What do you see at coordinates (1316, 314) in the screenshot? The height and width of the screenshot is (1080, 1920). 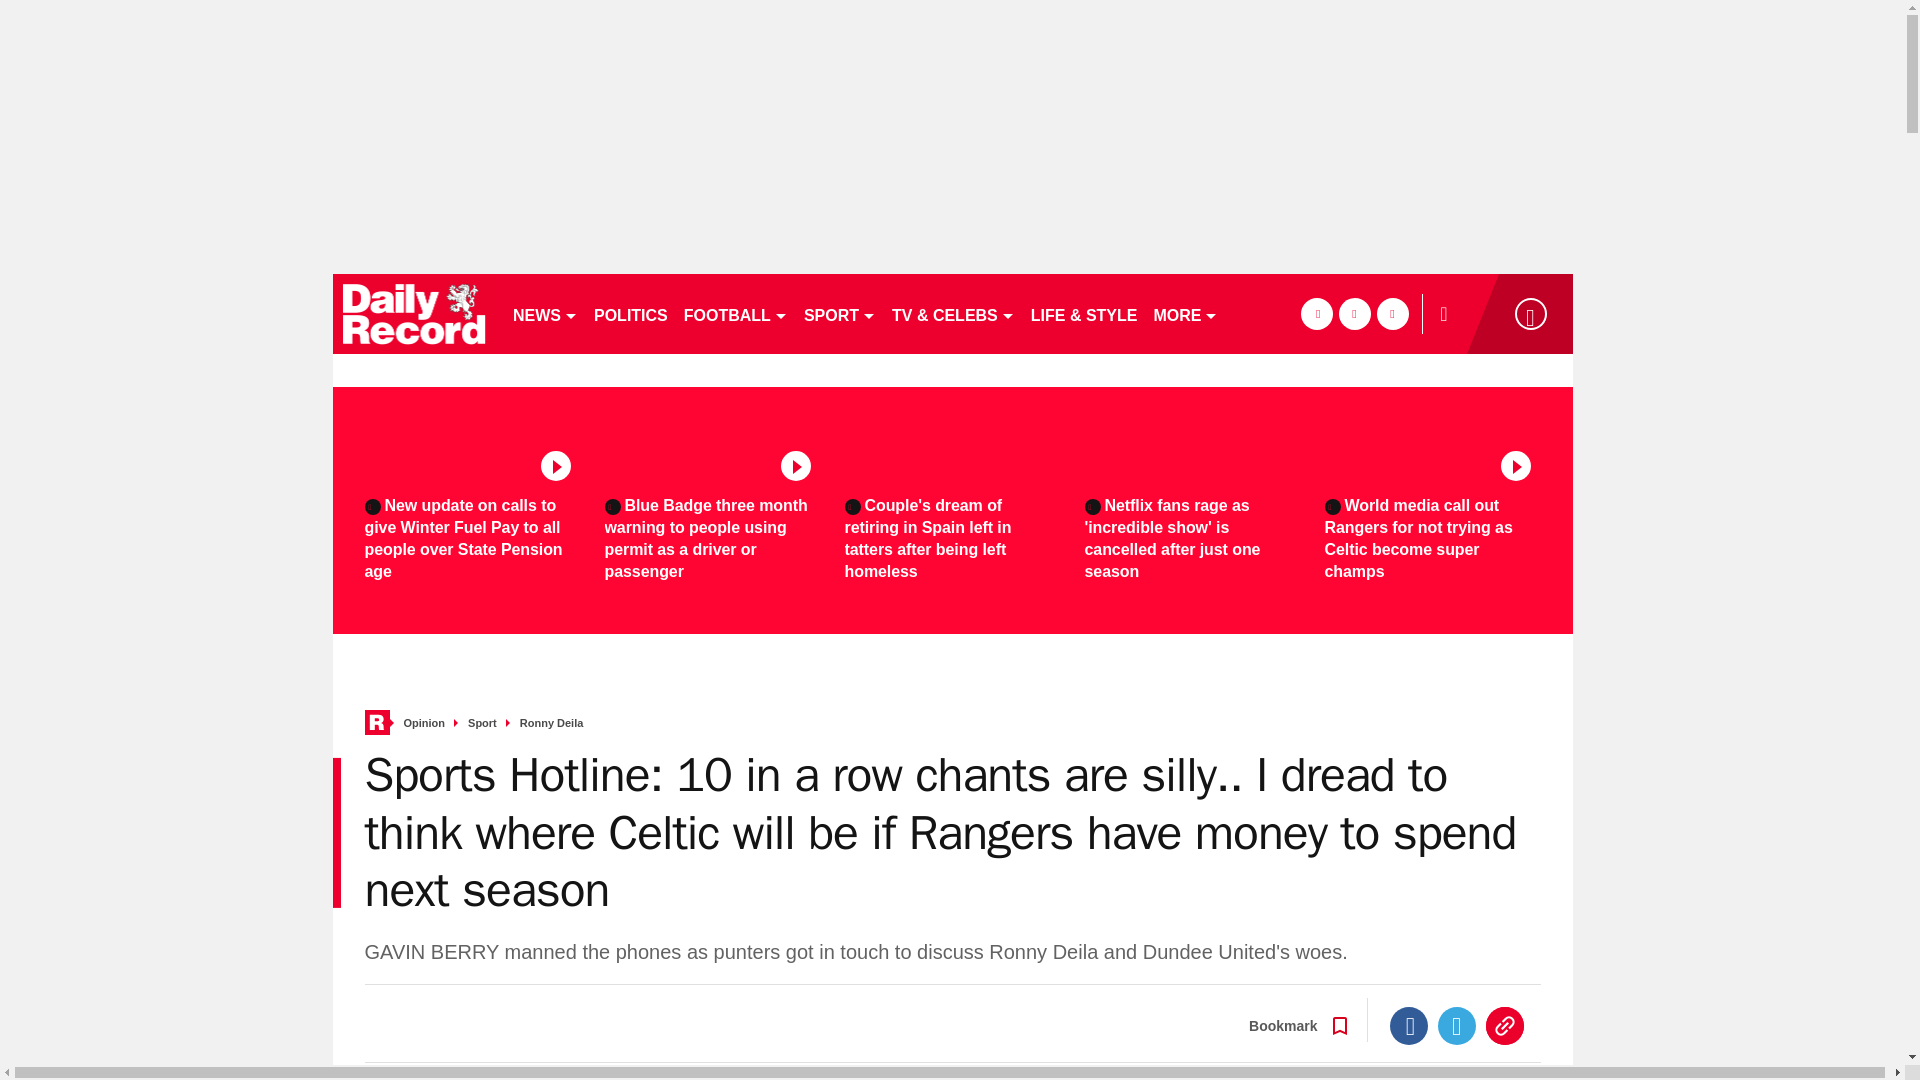 I see `facebook` at bounding box center [1316, 314].